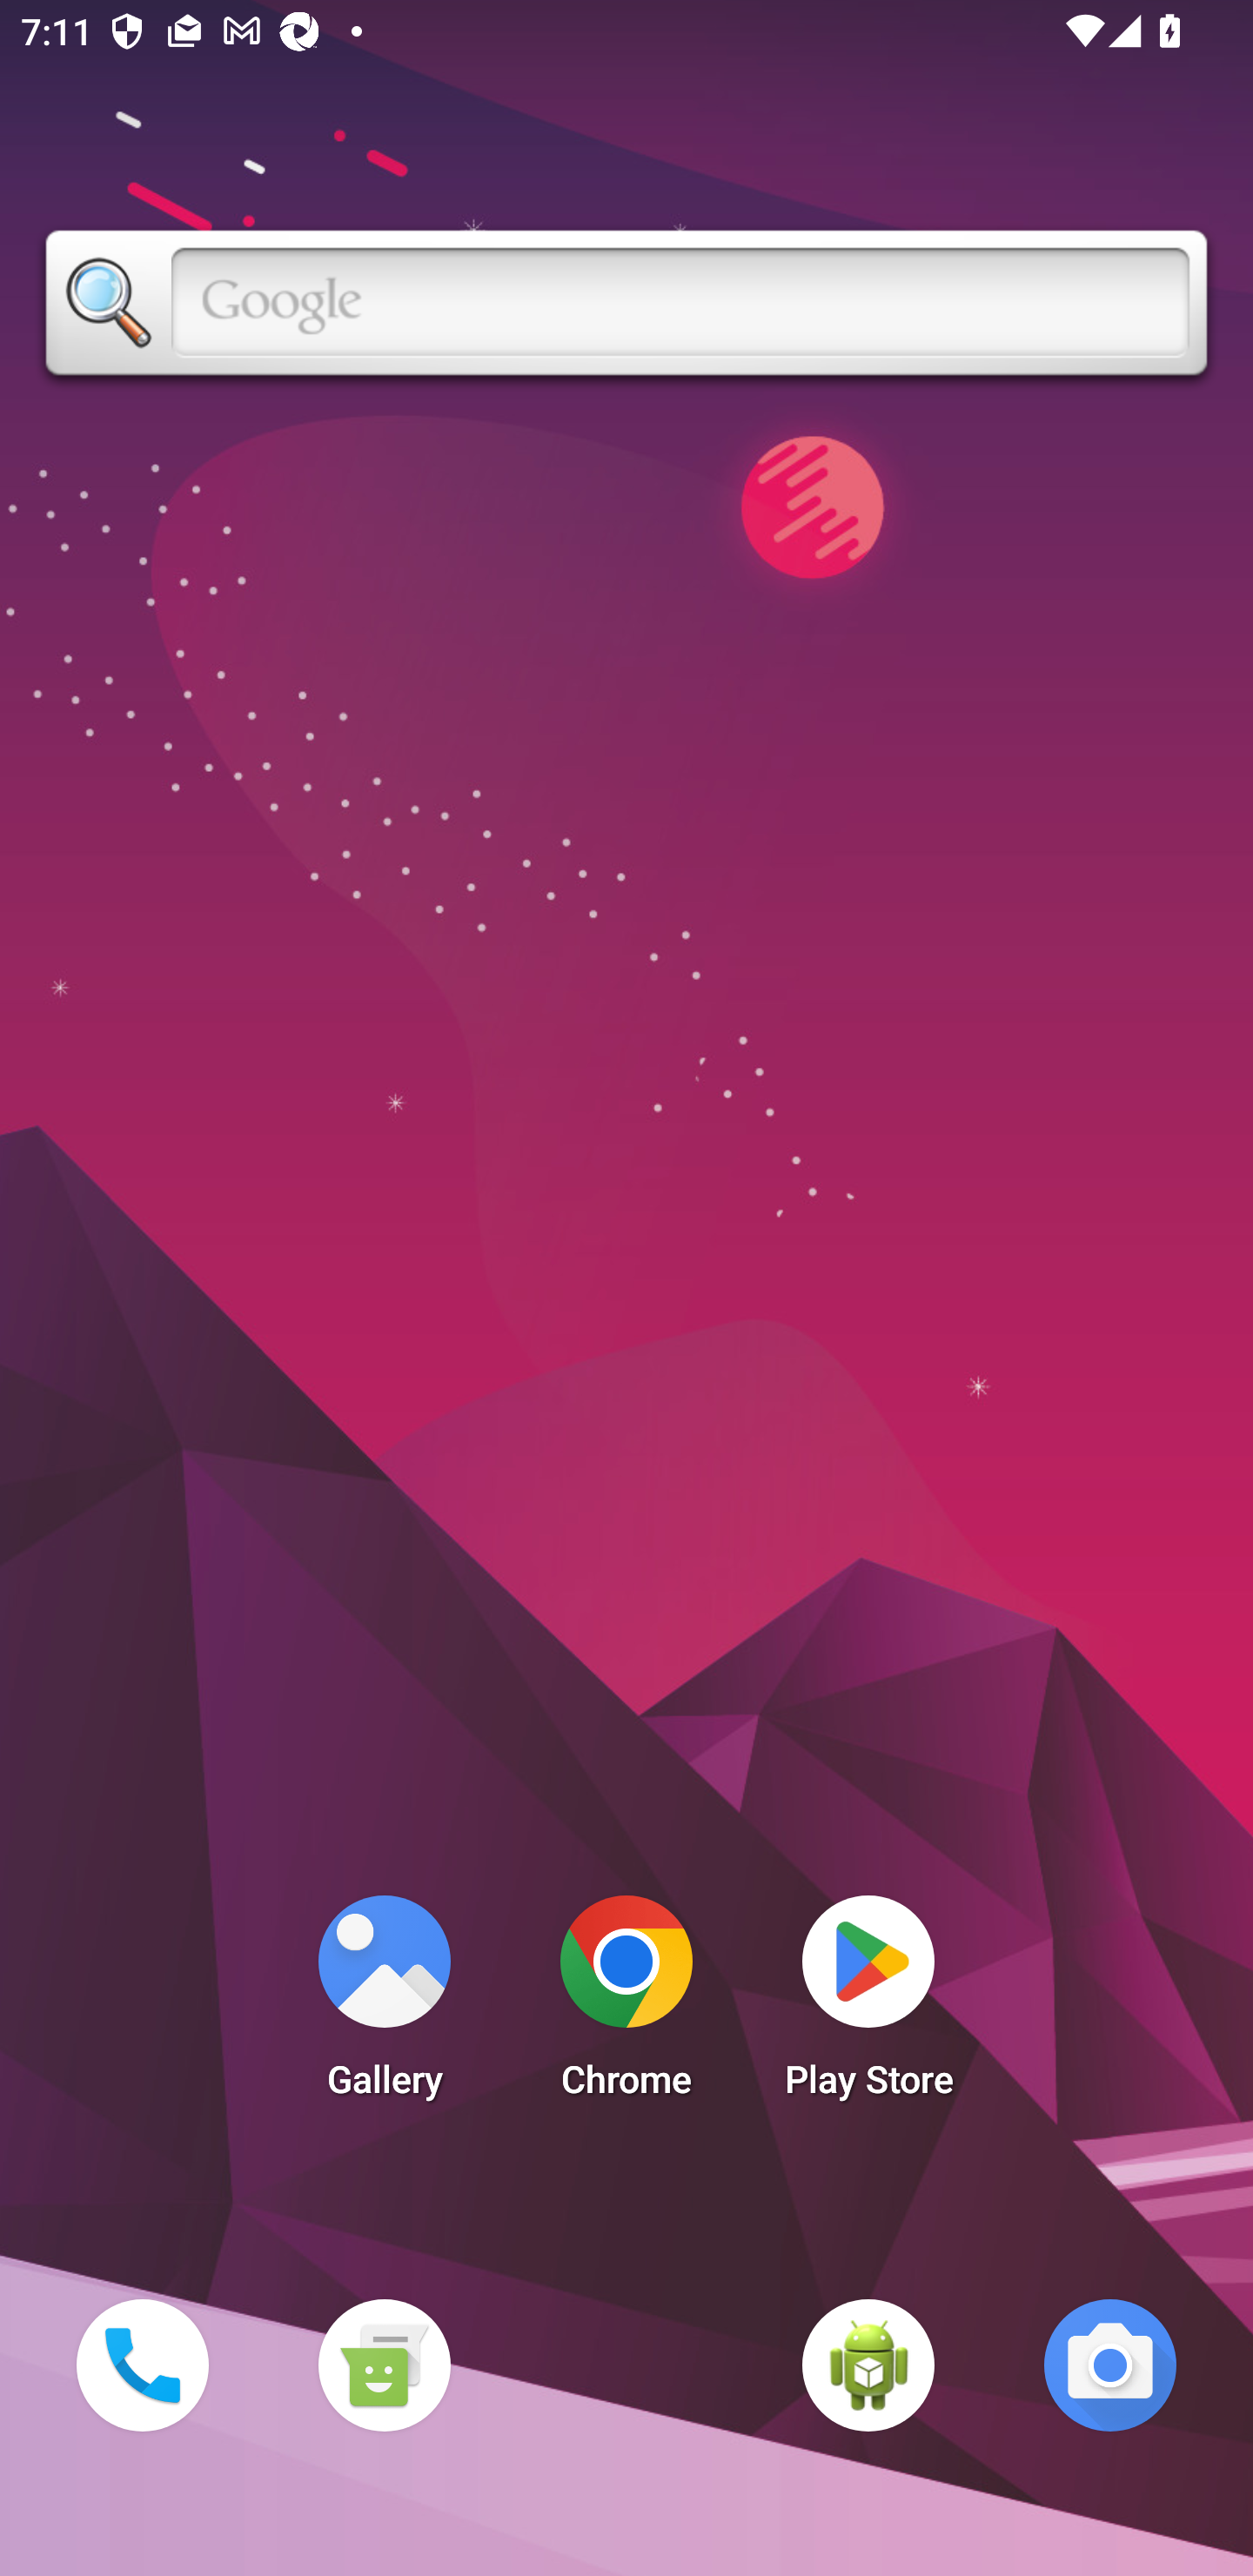  I want to click on Gallery, so click(384, 2005).